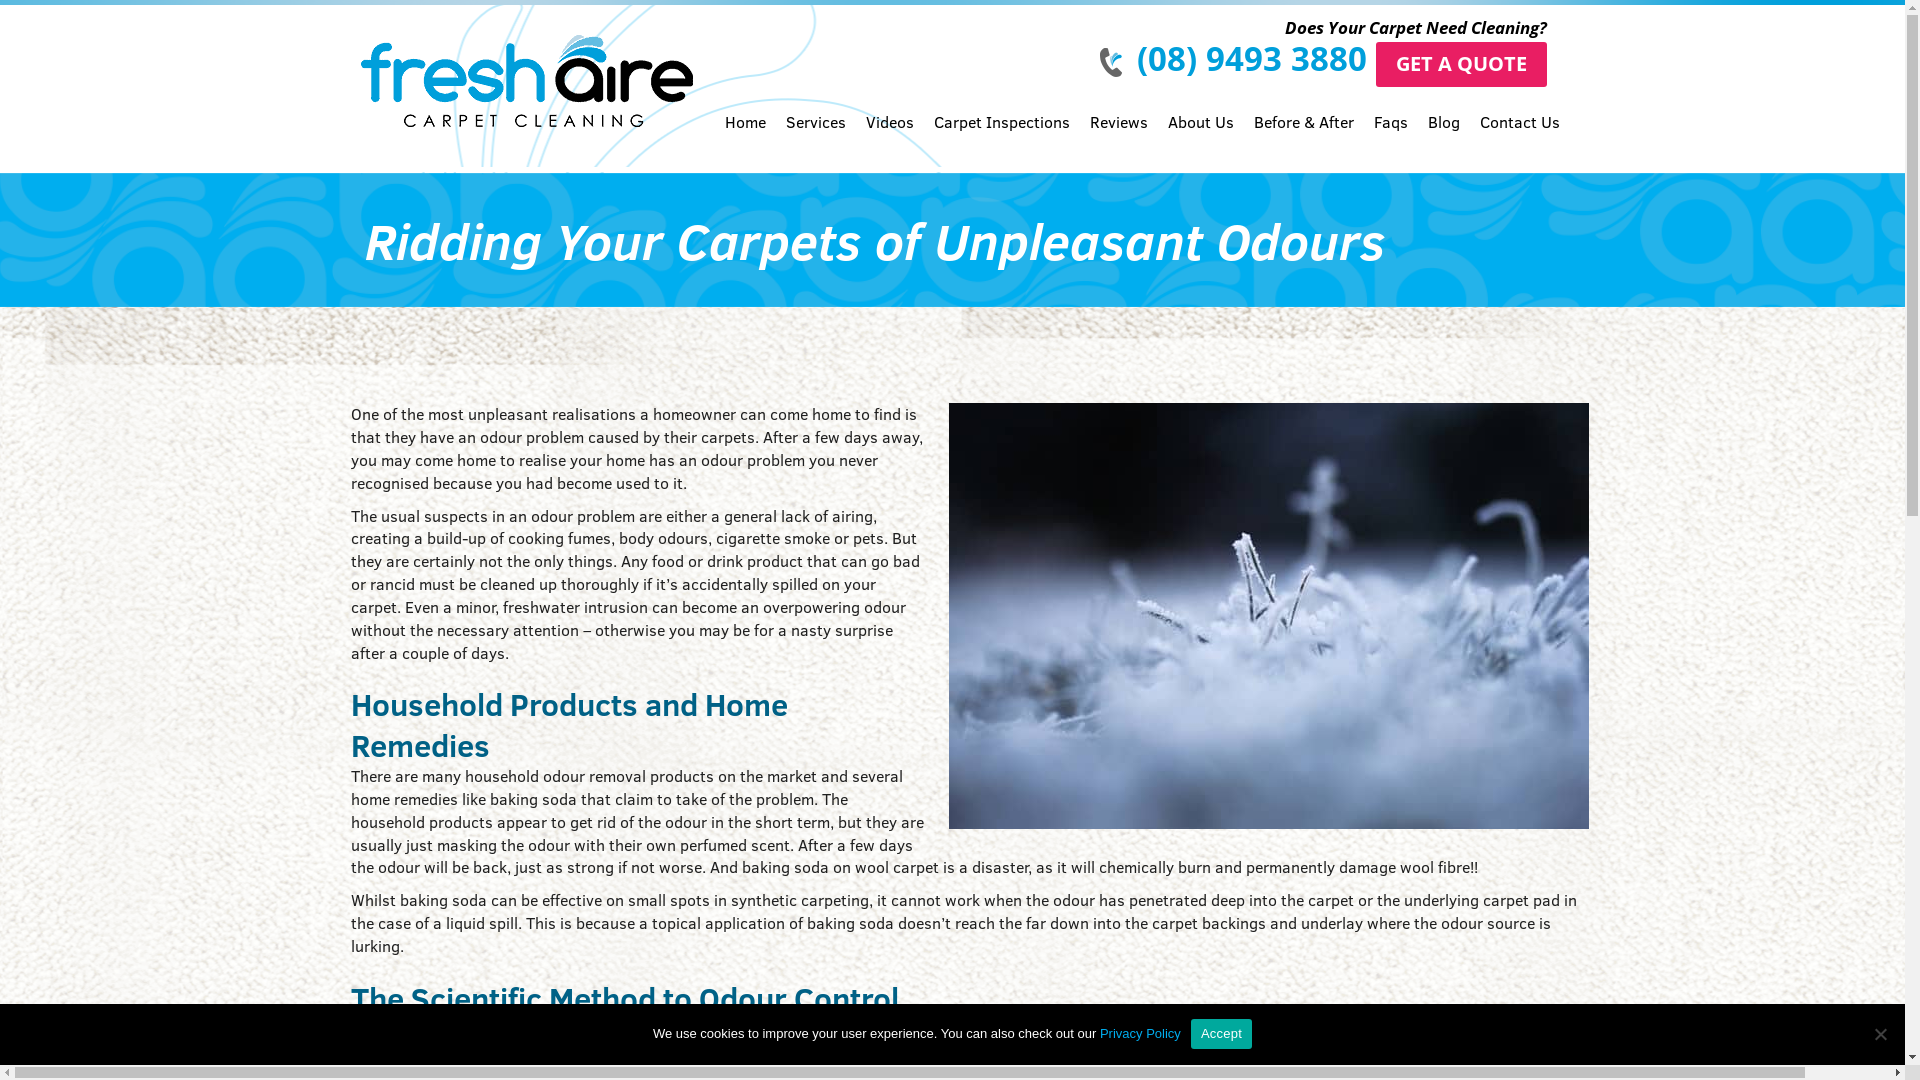  What do you see at coordinates (1251, 58) in the screenshot?
I see `(08) 9493 3880` at bounding box center [1251, 58].